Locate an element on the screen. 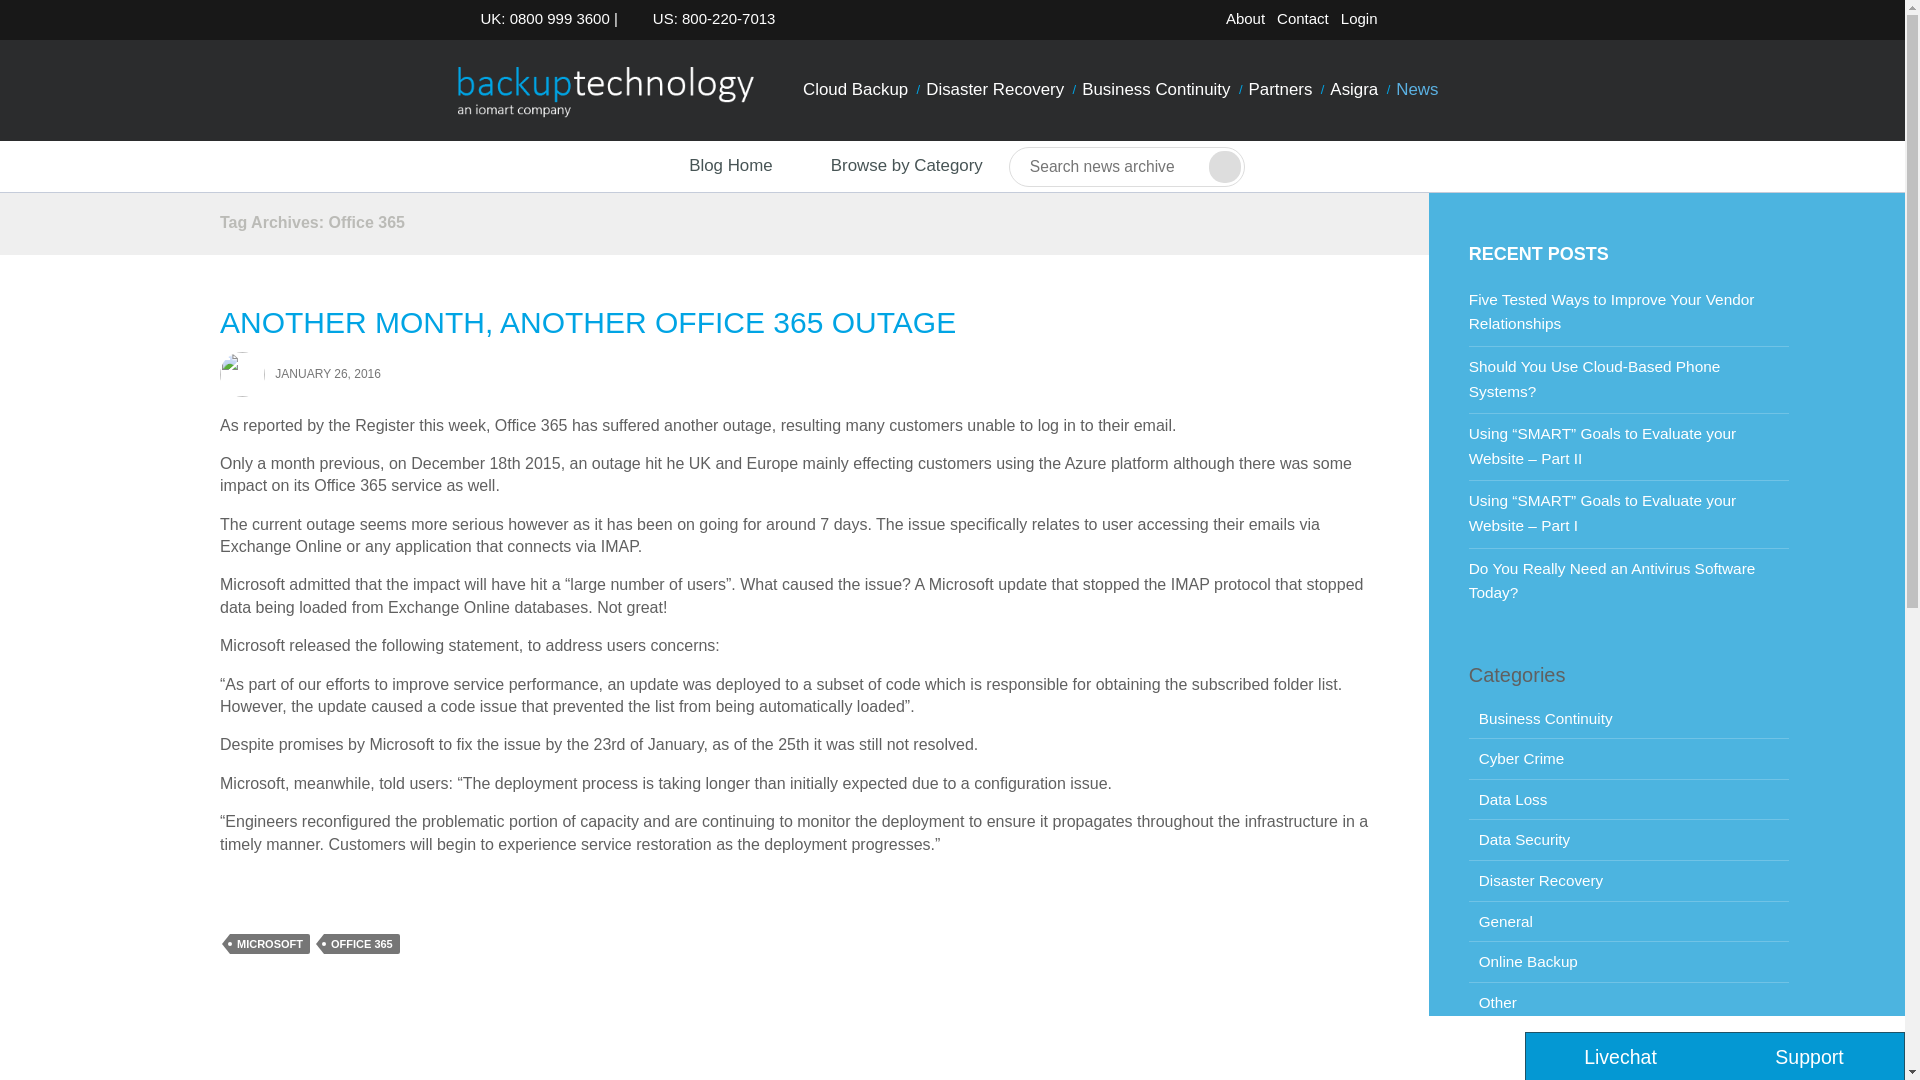  About is located at coordinates (1245, 19).